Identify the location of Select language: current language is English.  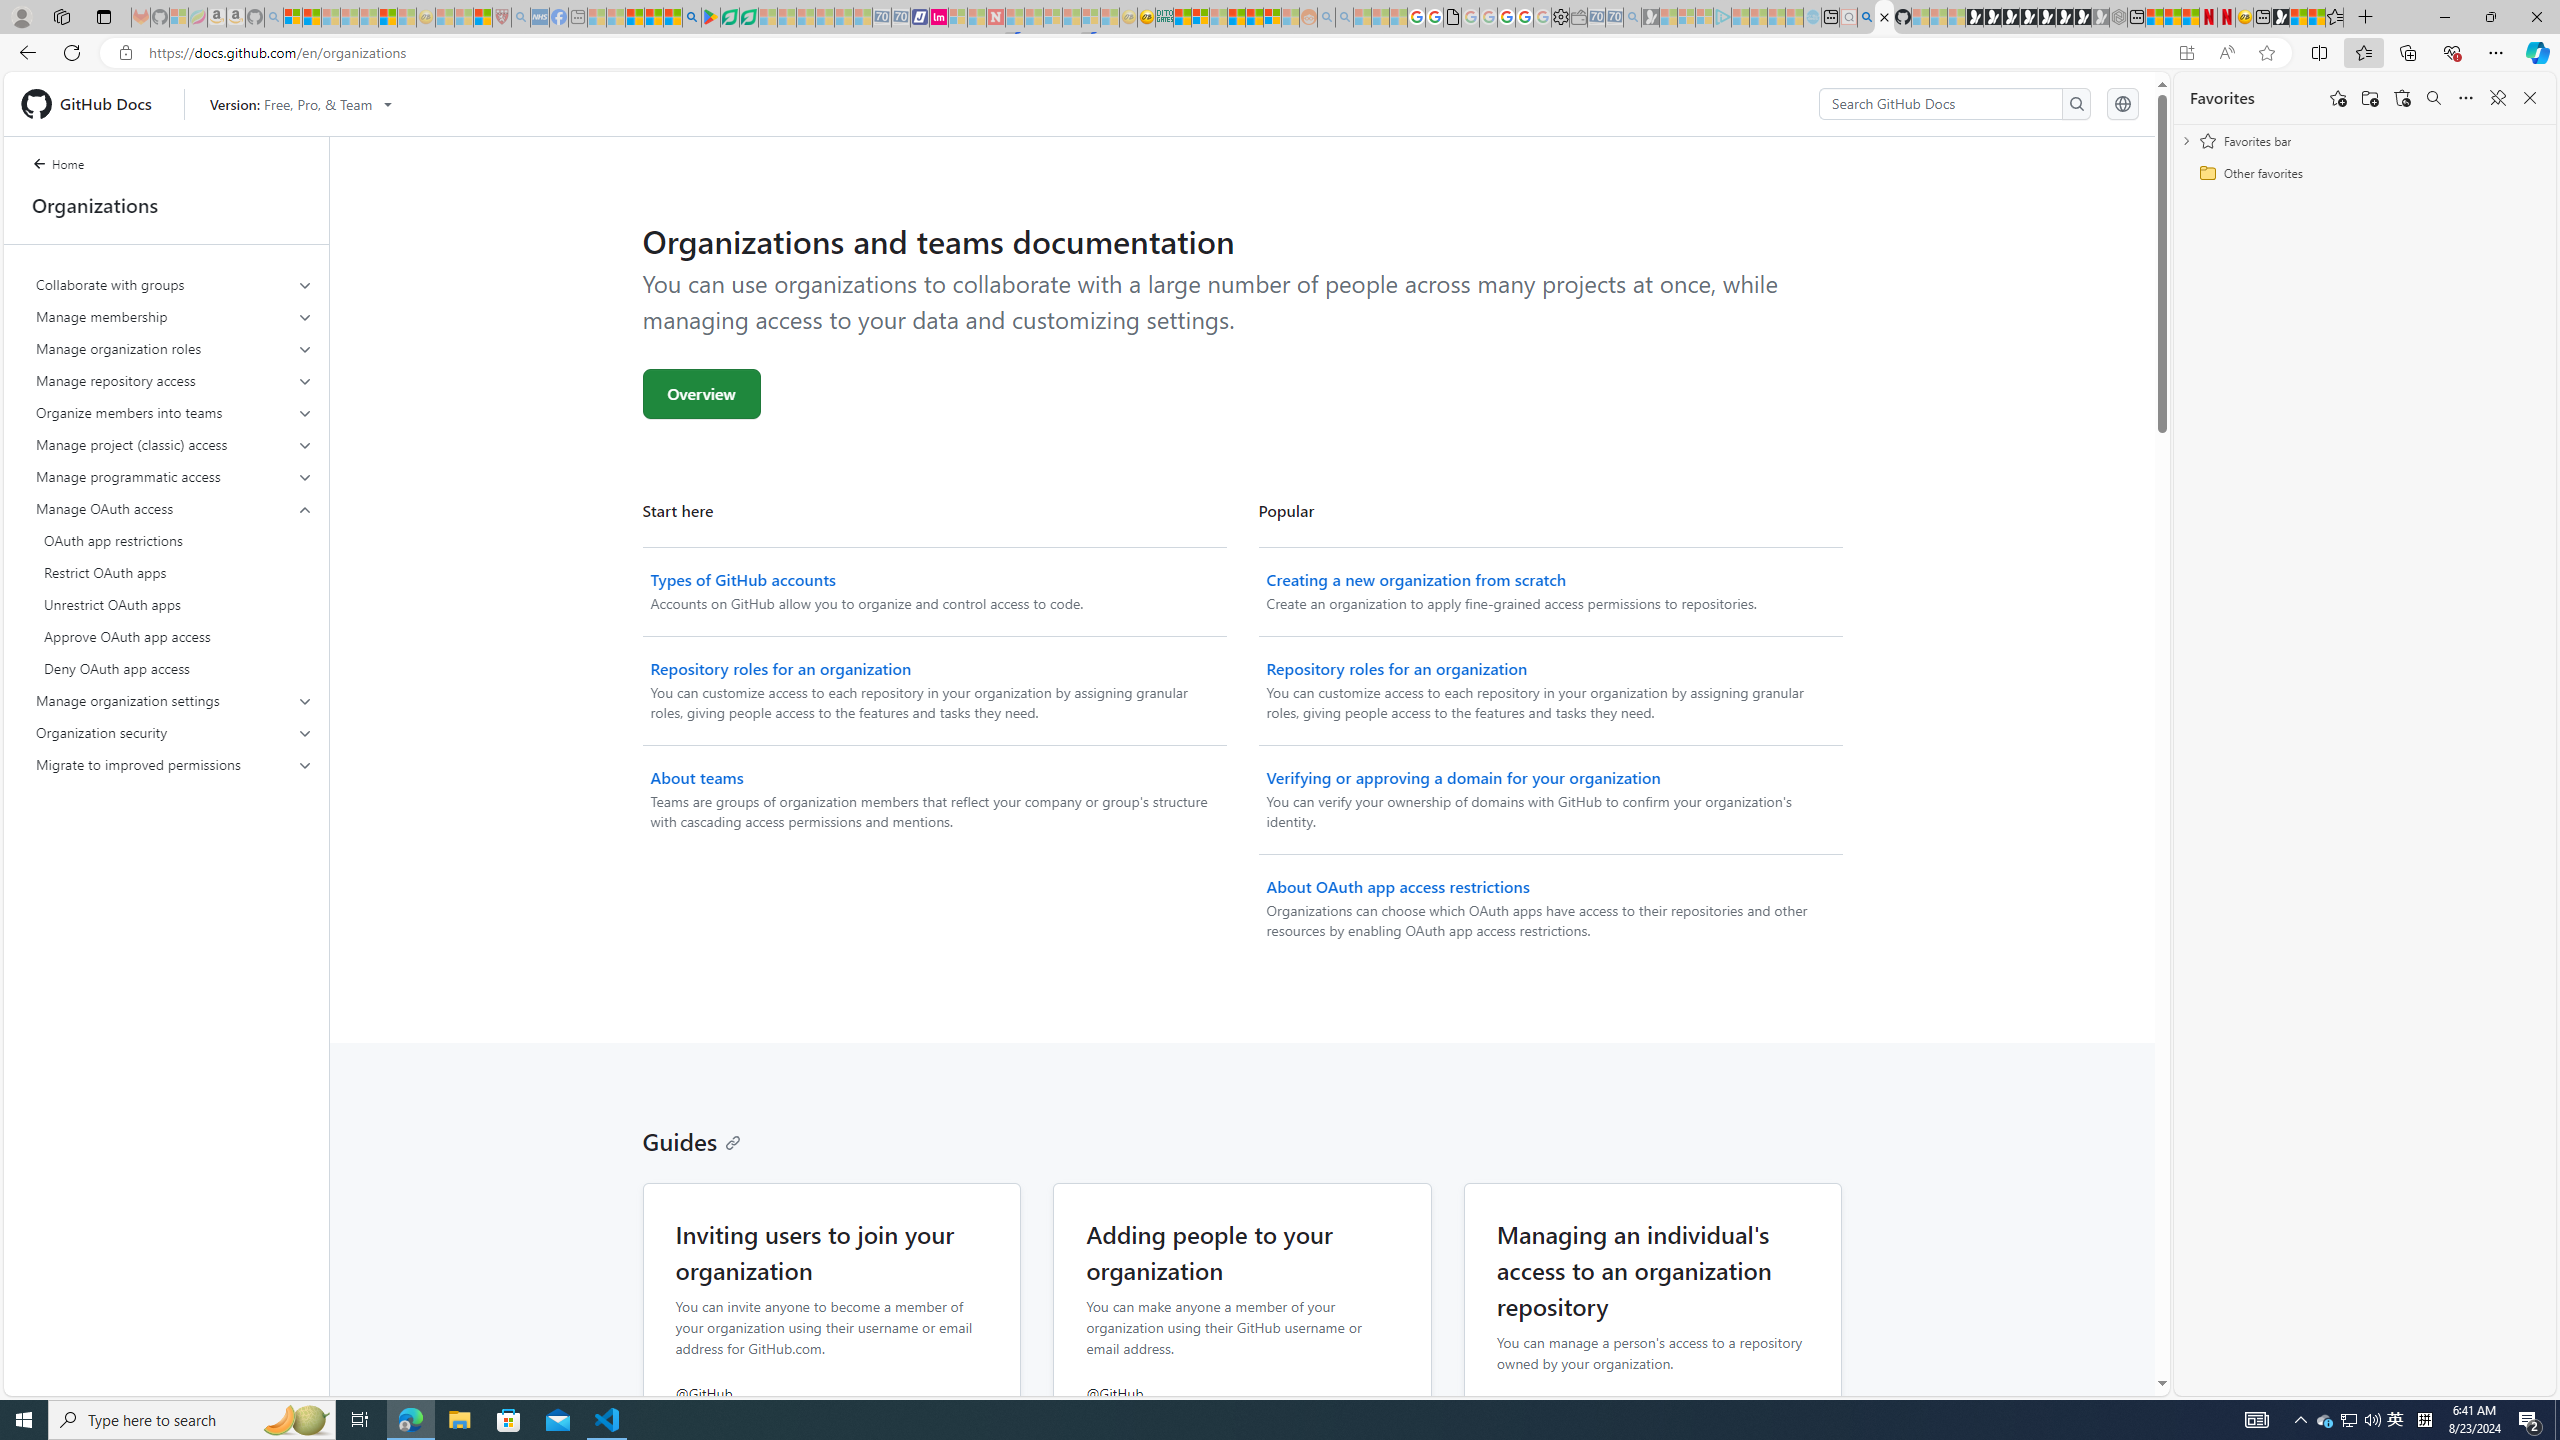
(2123, 103).